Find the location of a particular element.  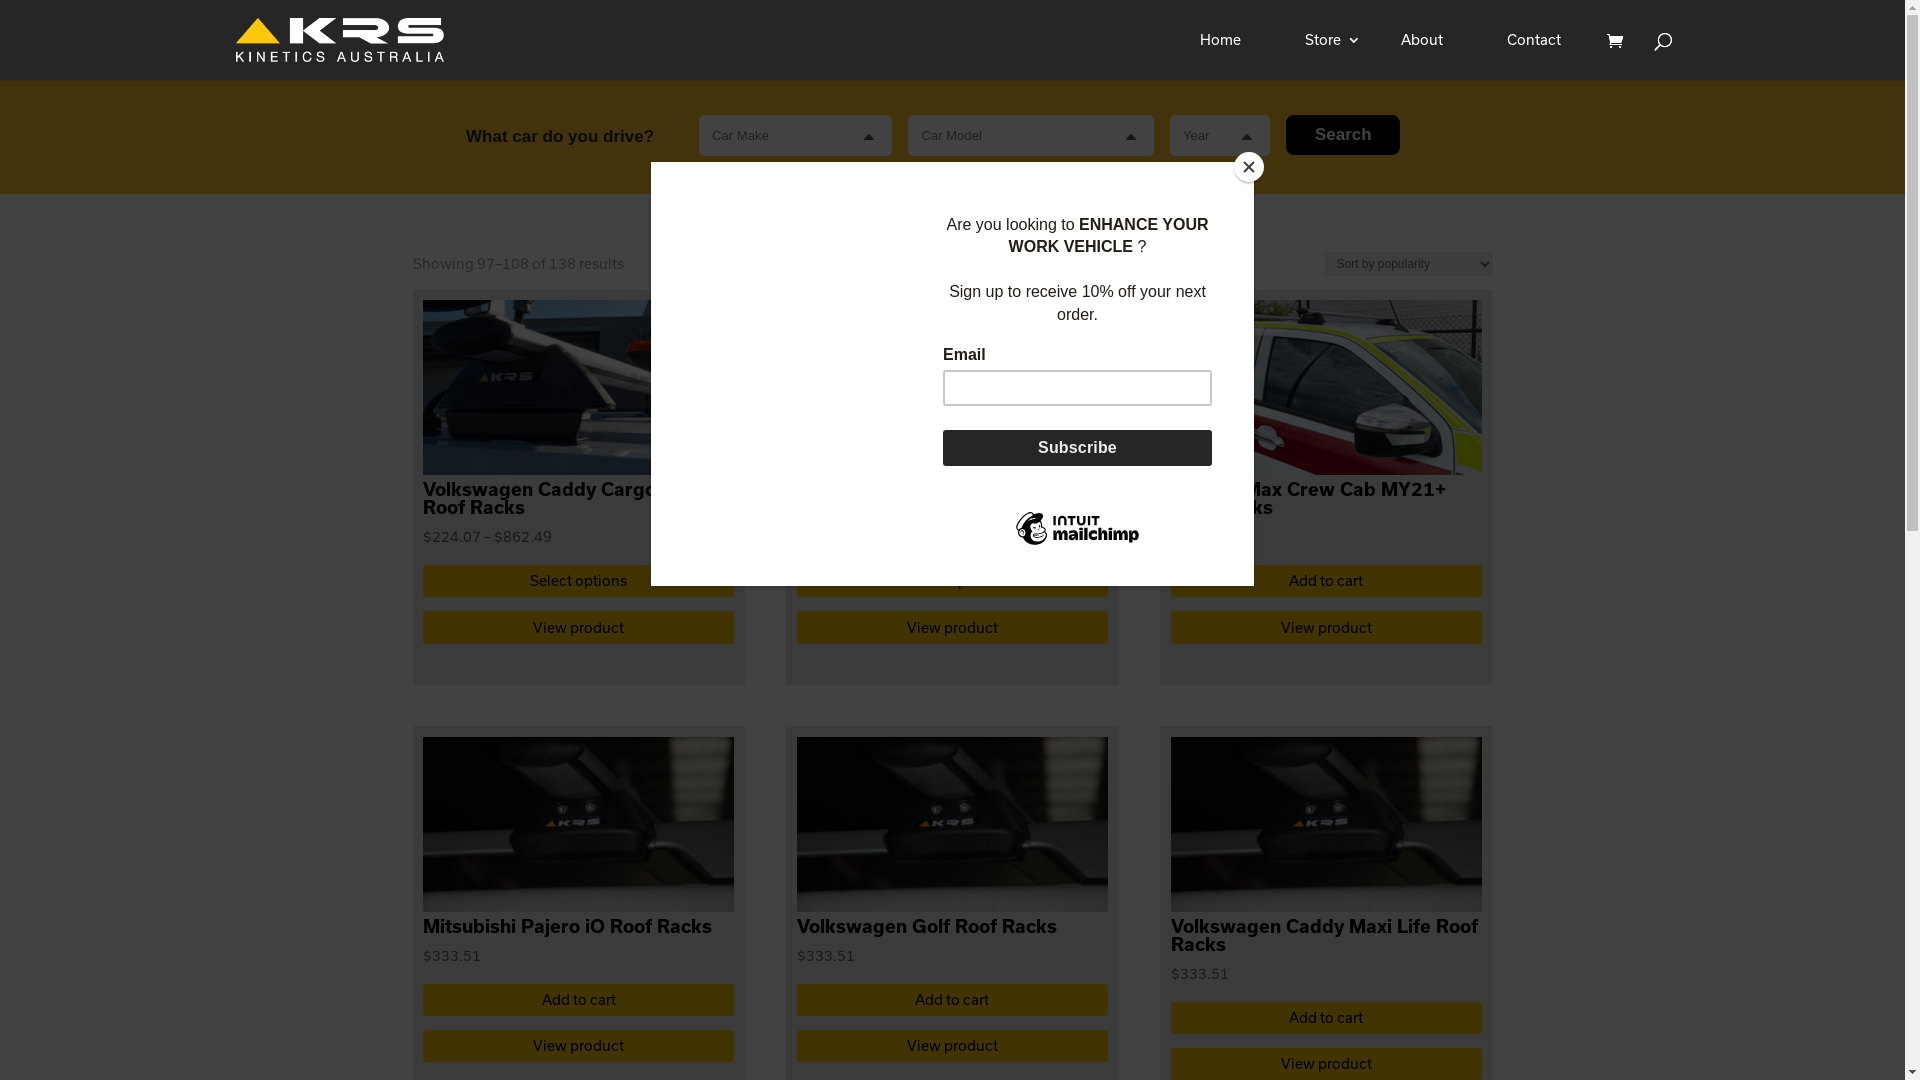

Isuzu D-Max Crew Cab MY21+ Roof Racks
$456.50 is located at coordinates (1326, 444).